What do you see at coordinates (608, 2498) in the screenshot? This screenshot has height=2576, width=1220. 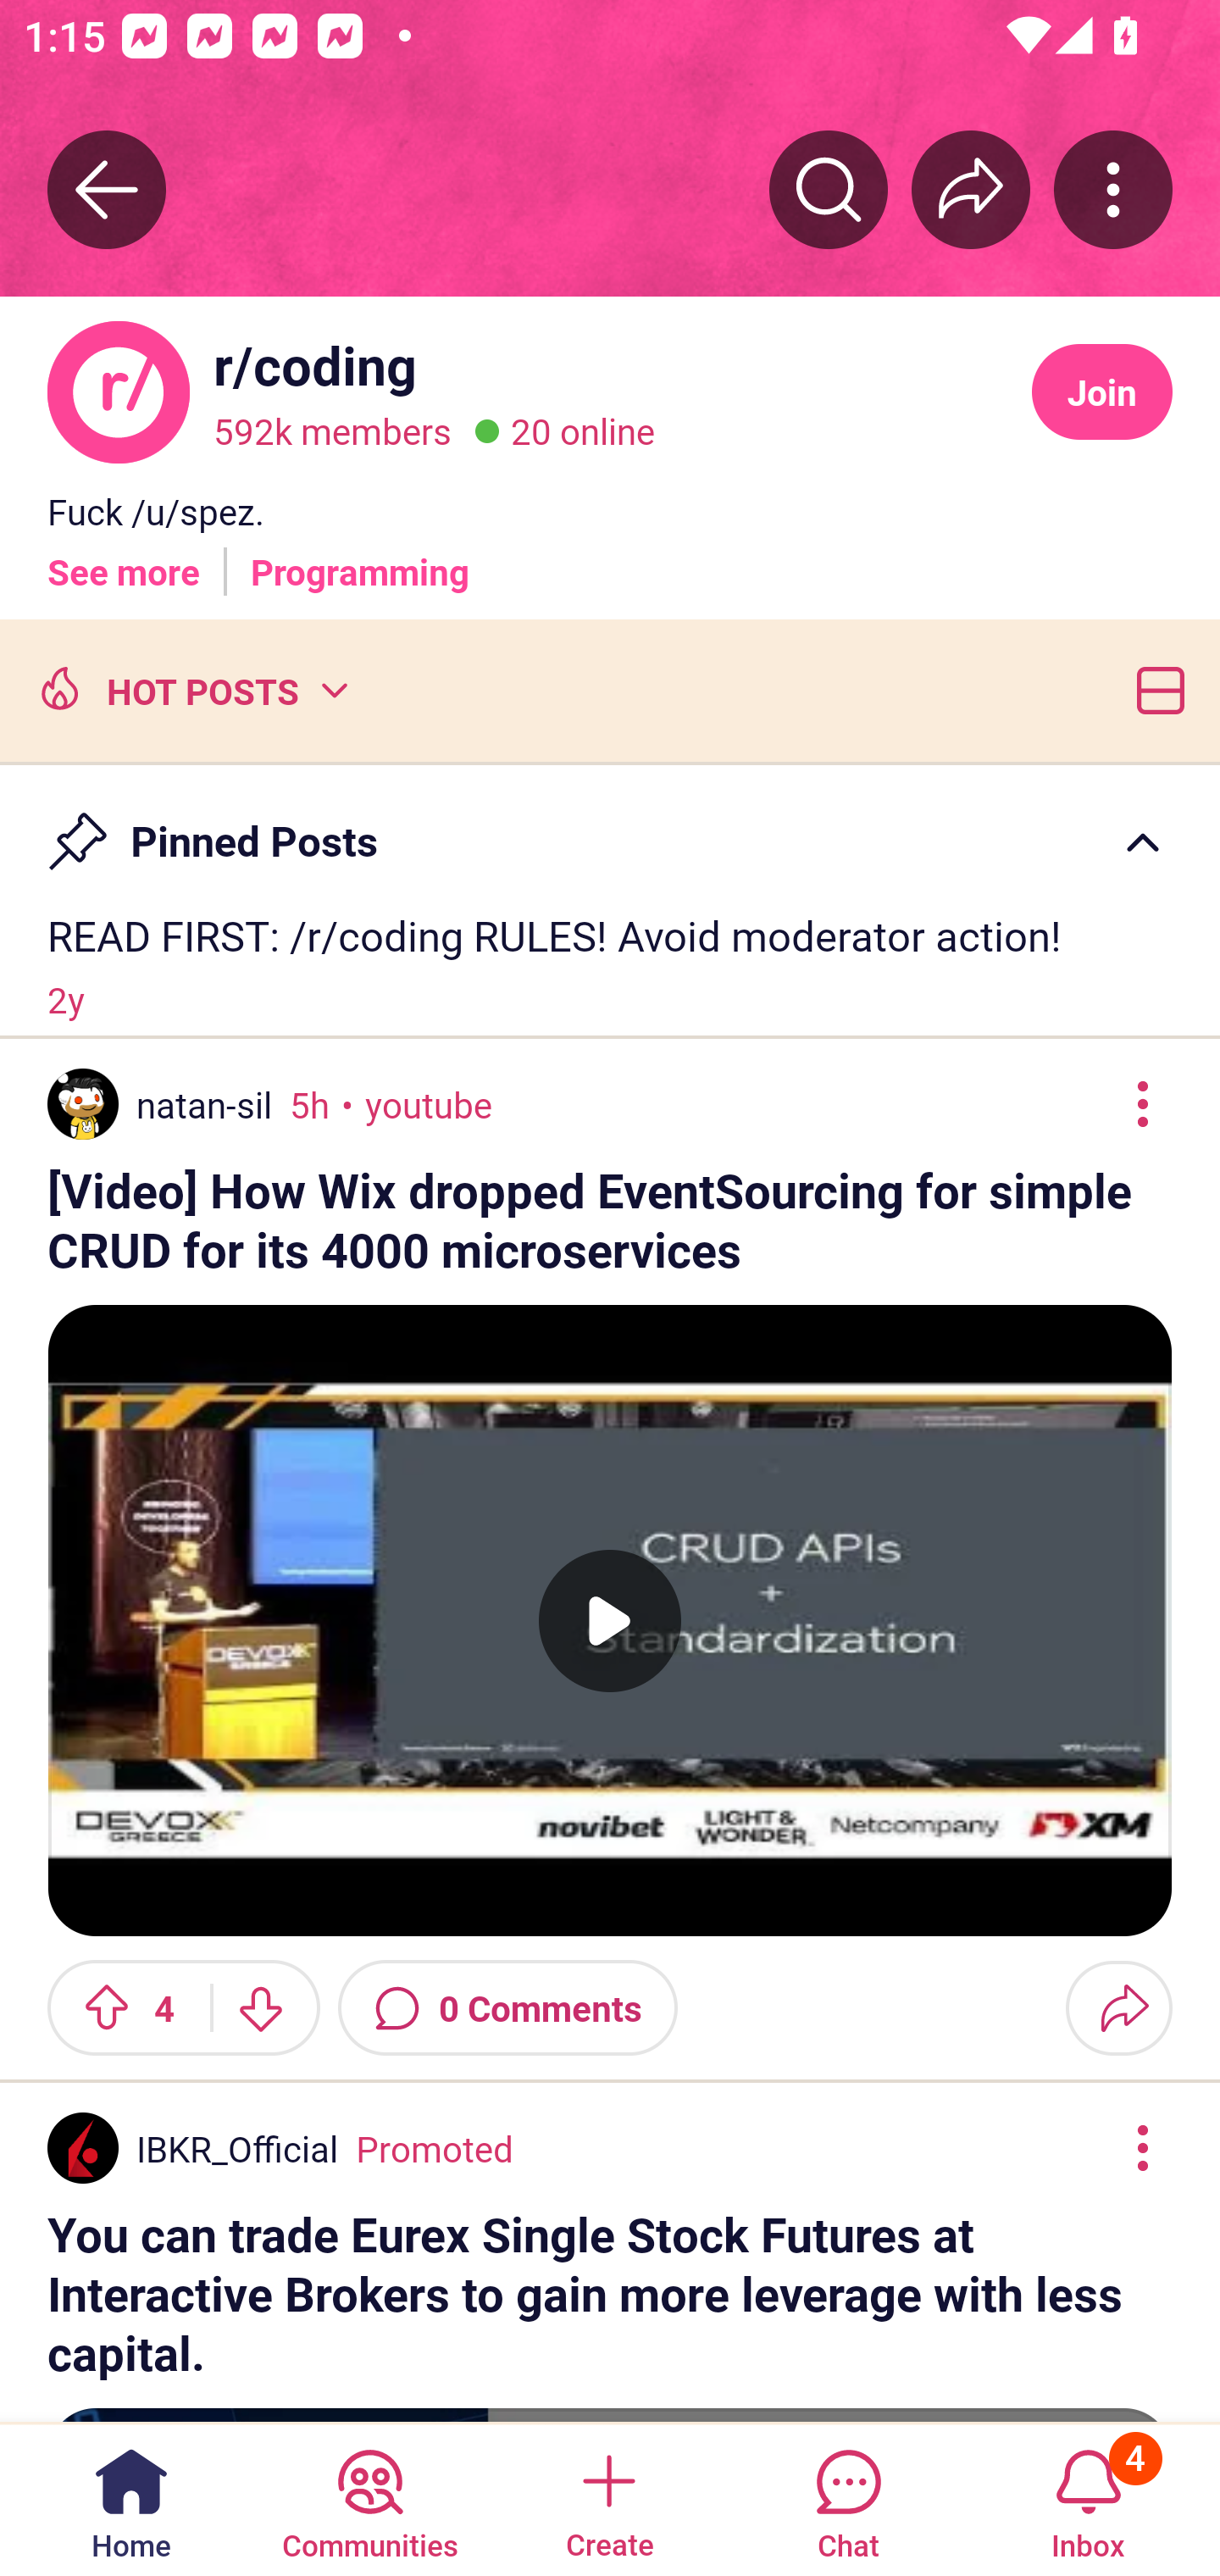 I see `Create a post Create` at bounding box center [608, 2498].